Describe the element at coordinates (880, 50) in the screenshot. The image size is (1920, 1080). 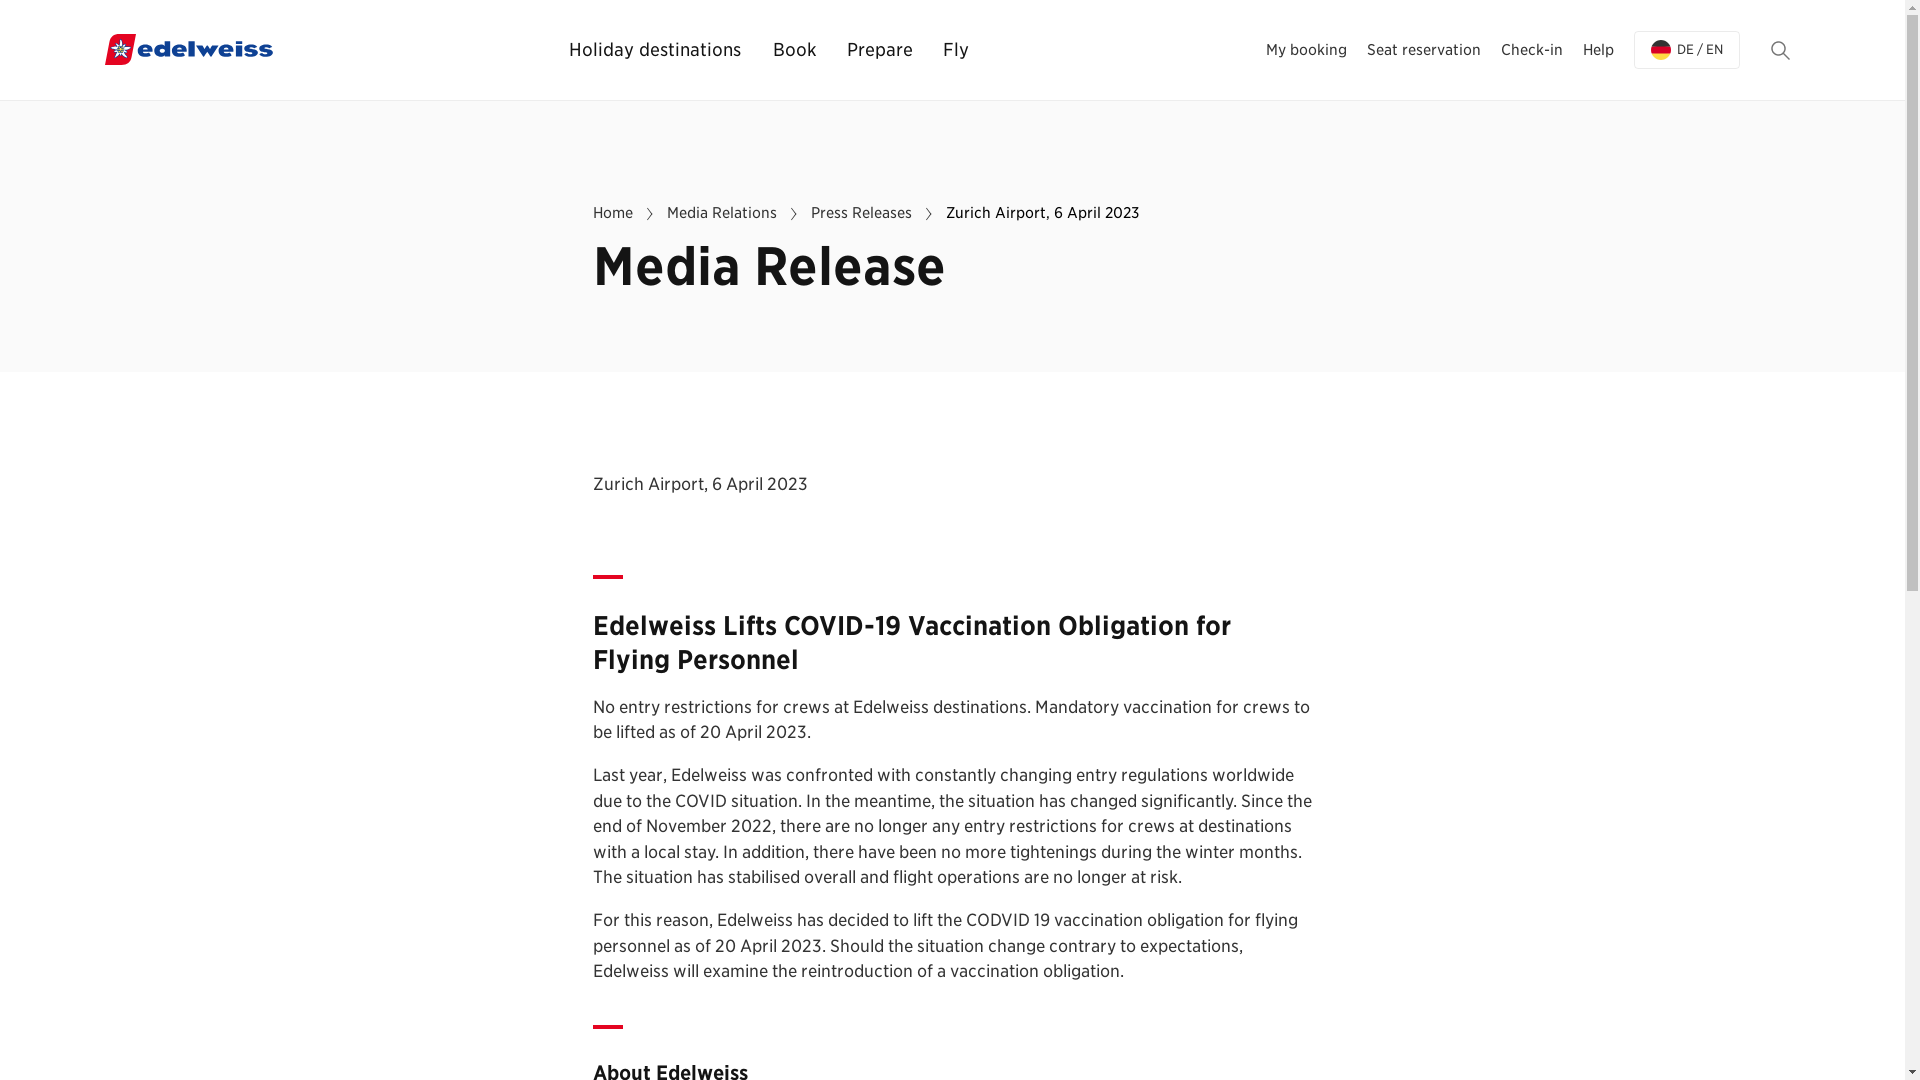
I see `Prepare` at that location.